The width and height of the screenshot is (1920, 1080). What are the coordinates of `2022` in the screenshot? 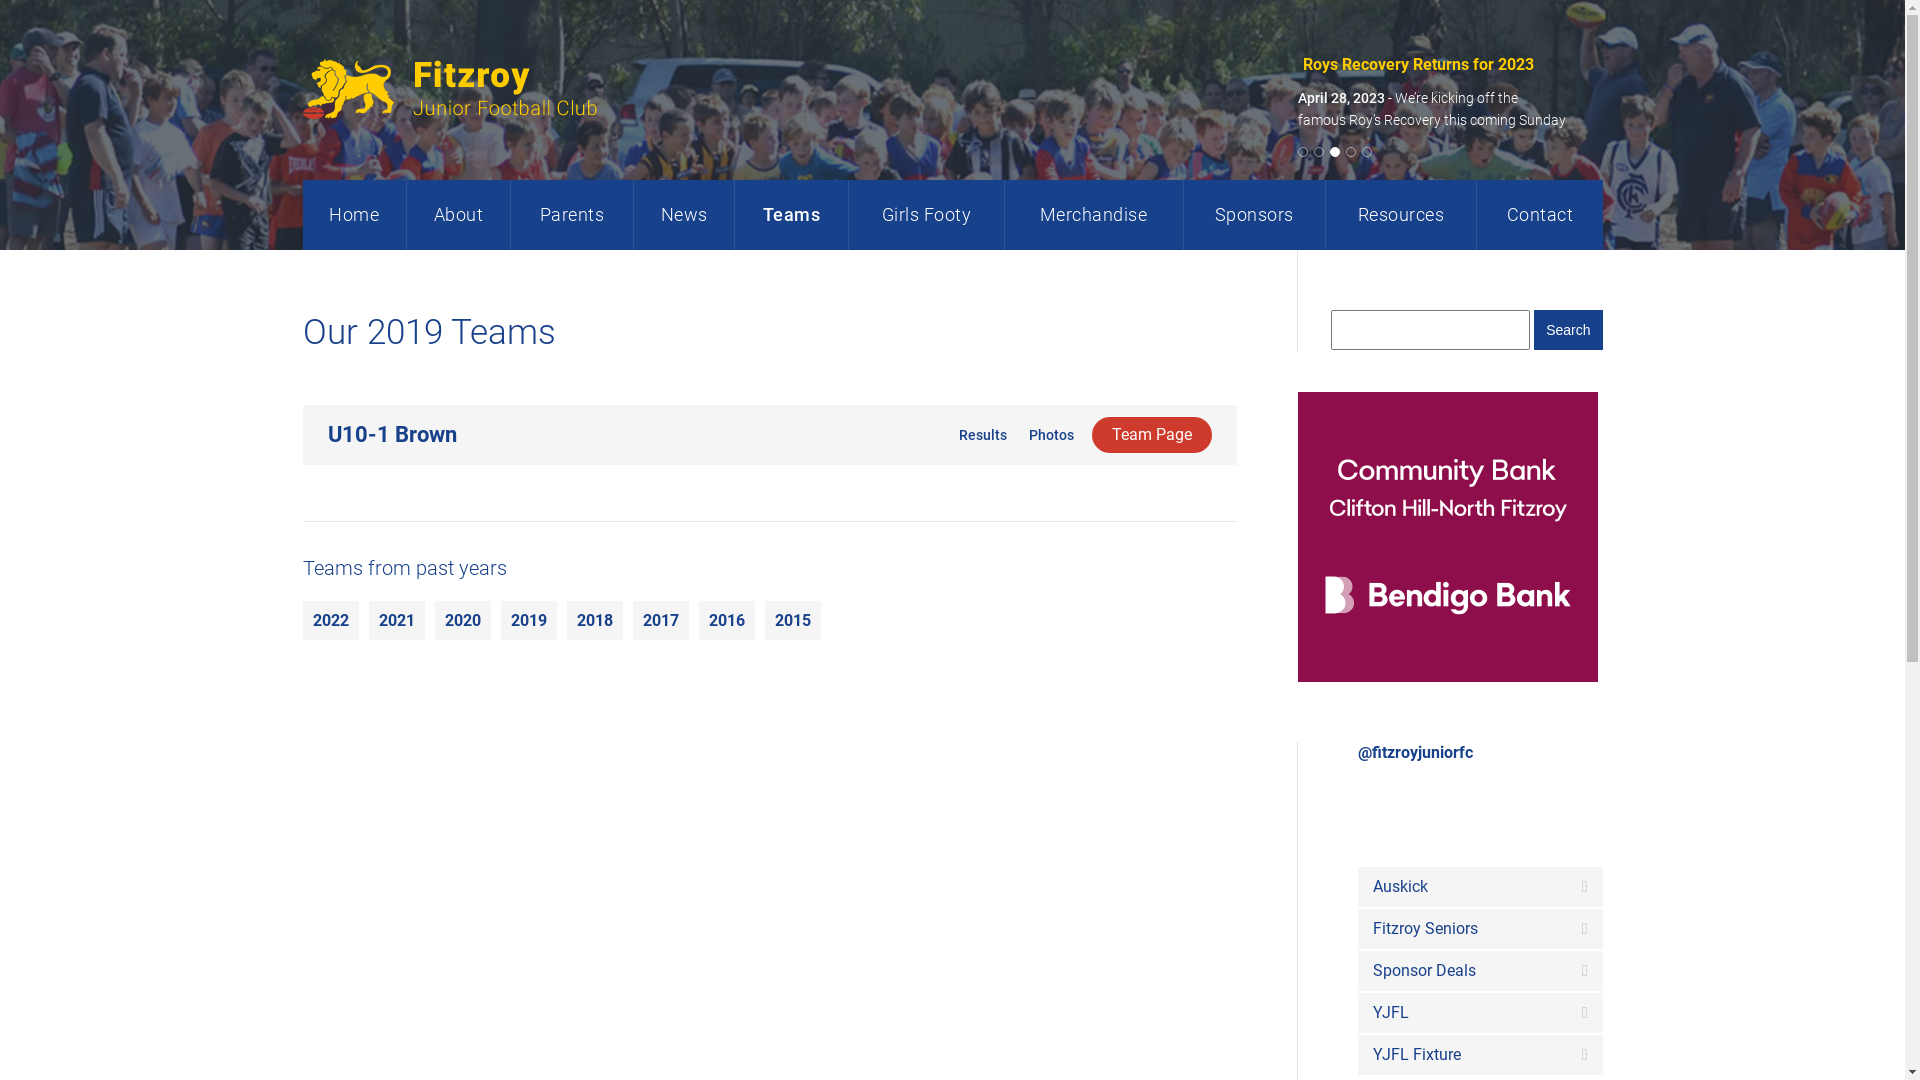 It's located at (330, 620).